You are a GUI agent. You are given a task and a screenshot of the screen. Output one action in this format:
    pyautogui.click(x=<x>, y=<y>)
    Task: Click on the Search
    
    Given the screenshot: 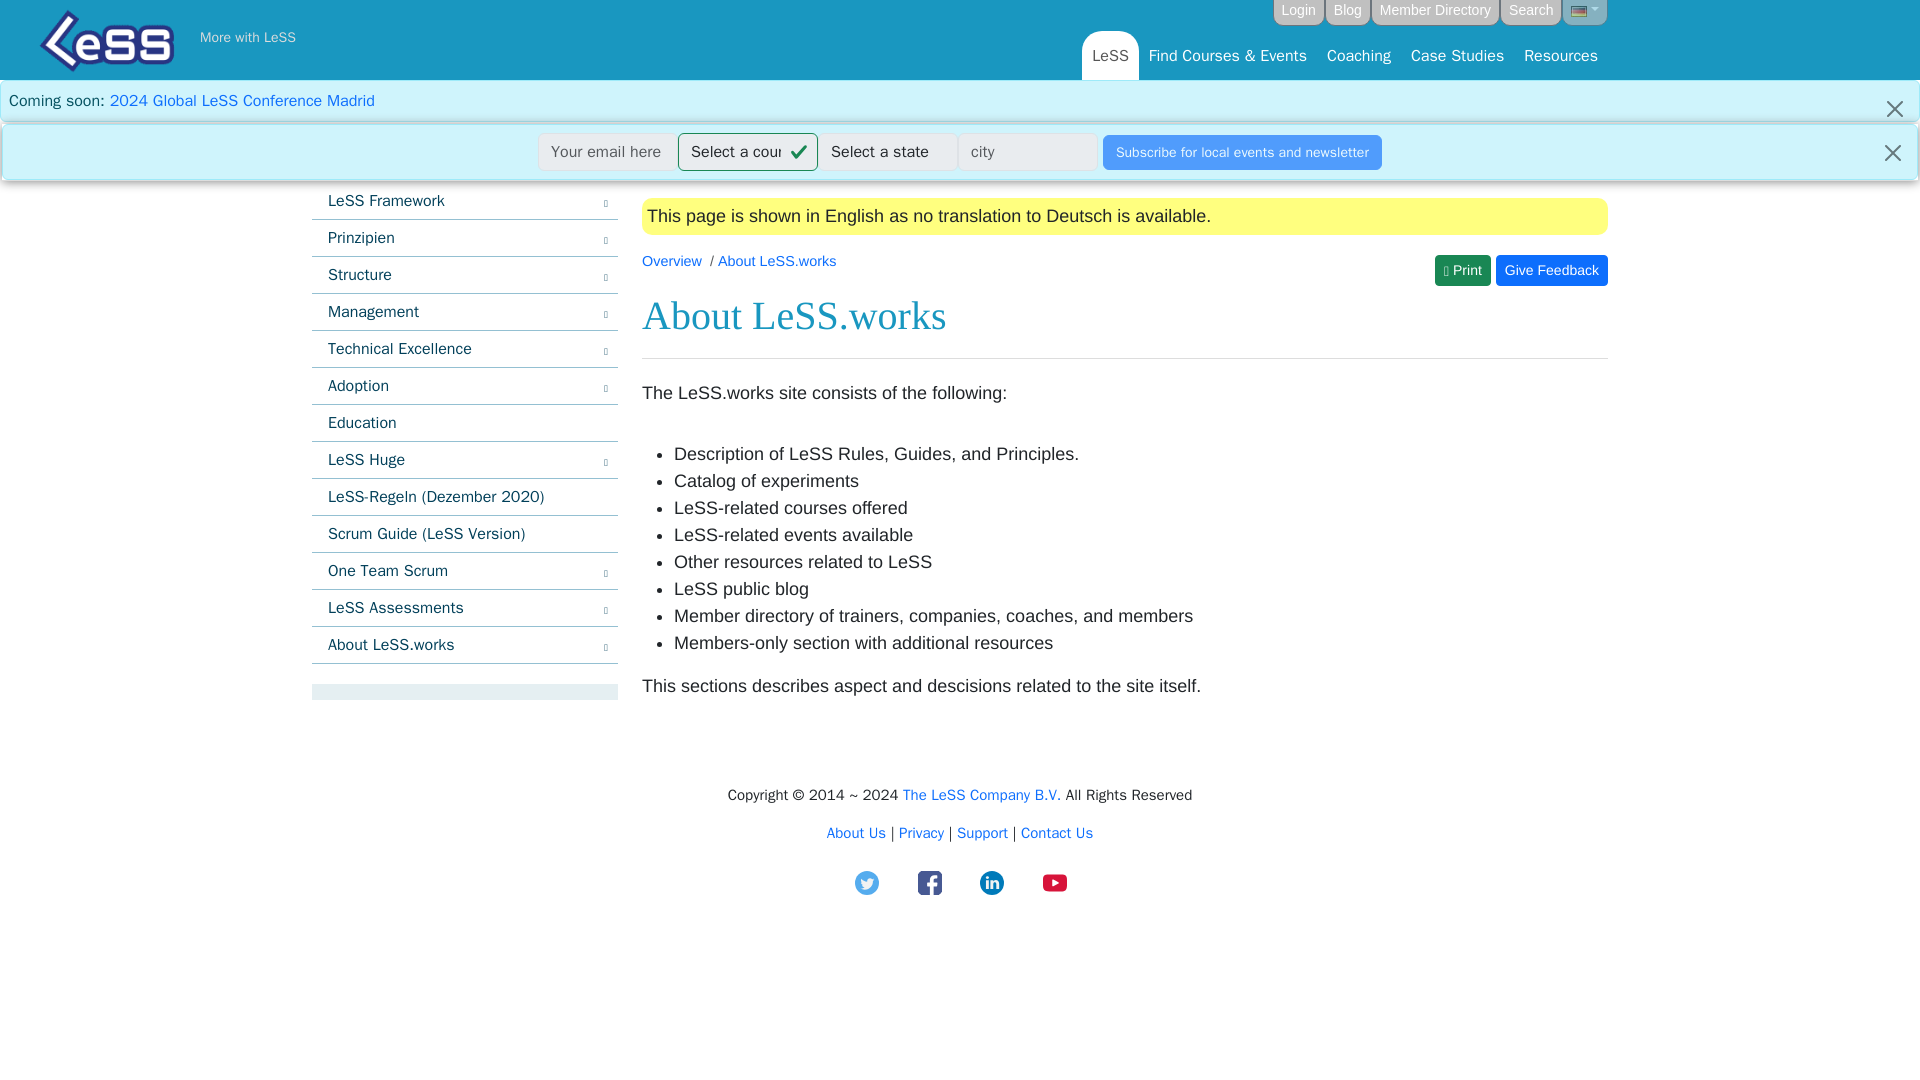 What is the action you would take?
    pyautogui.click(x=1530, y=12)
    